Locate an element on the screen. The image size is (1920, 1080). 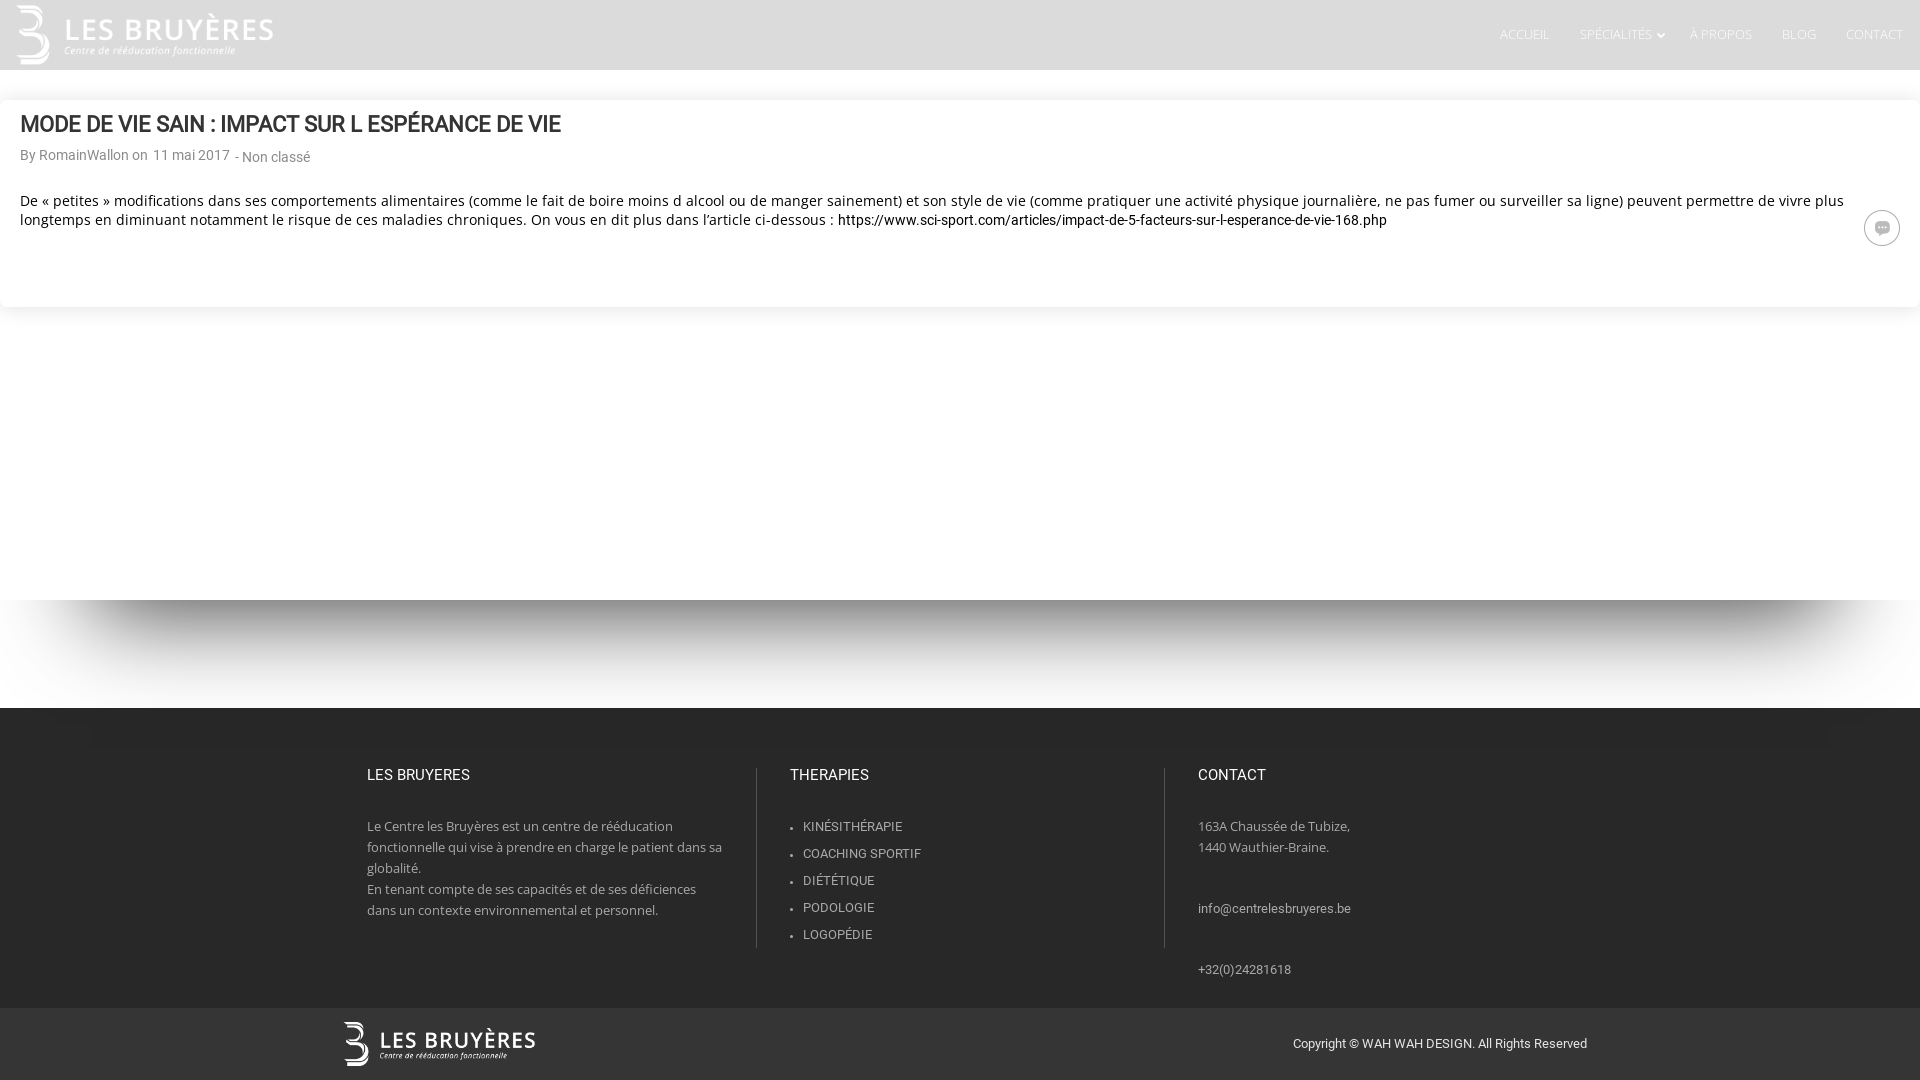
info@centrelesbruyeres.be is located at coordinates (1274, 908).